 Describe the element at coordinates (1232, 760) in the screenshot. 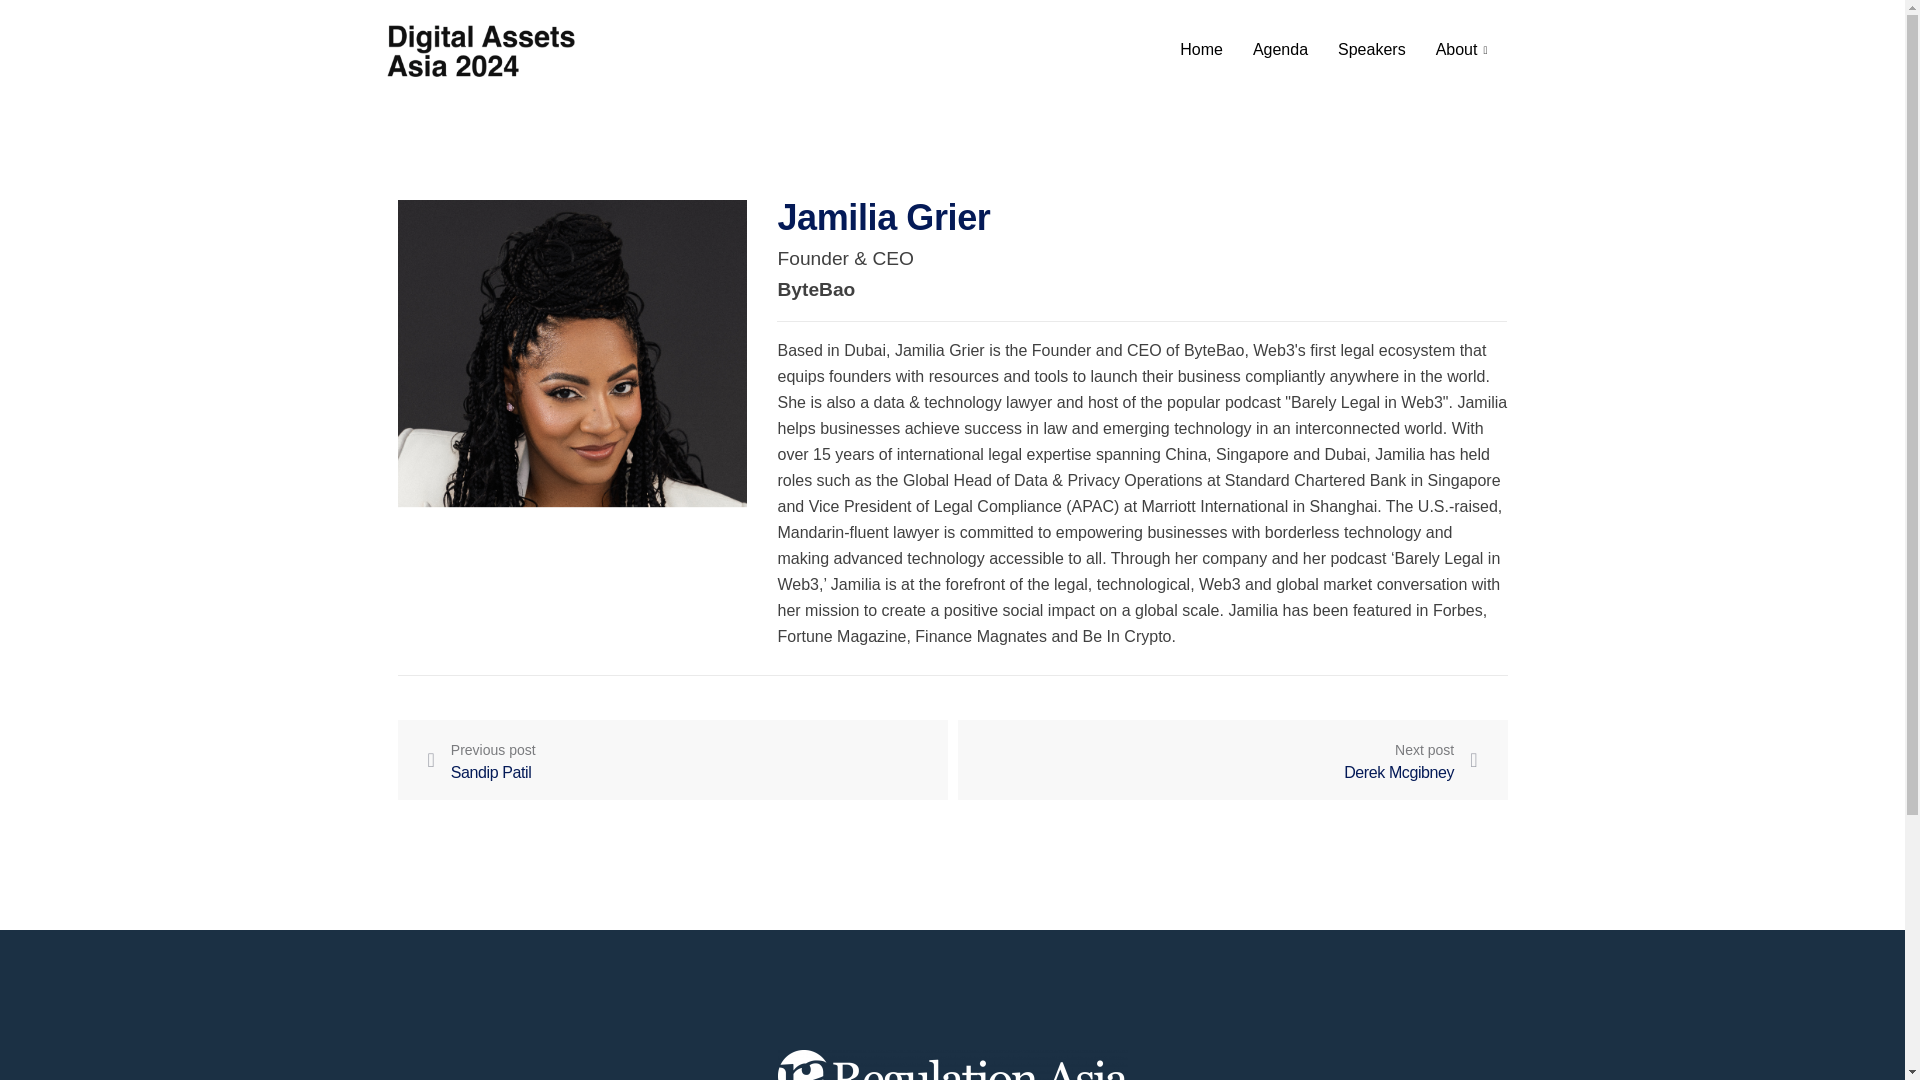

I see `Speakers` at that location.